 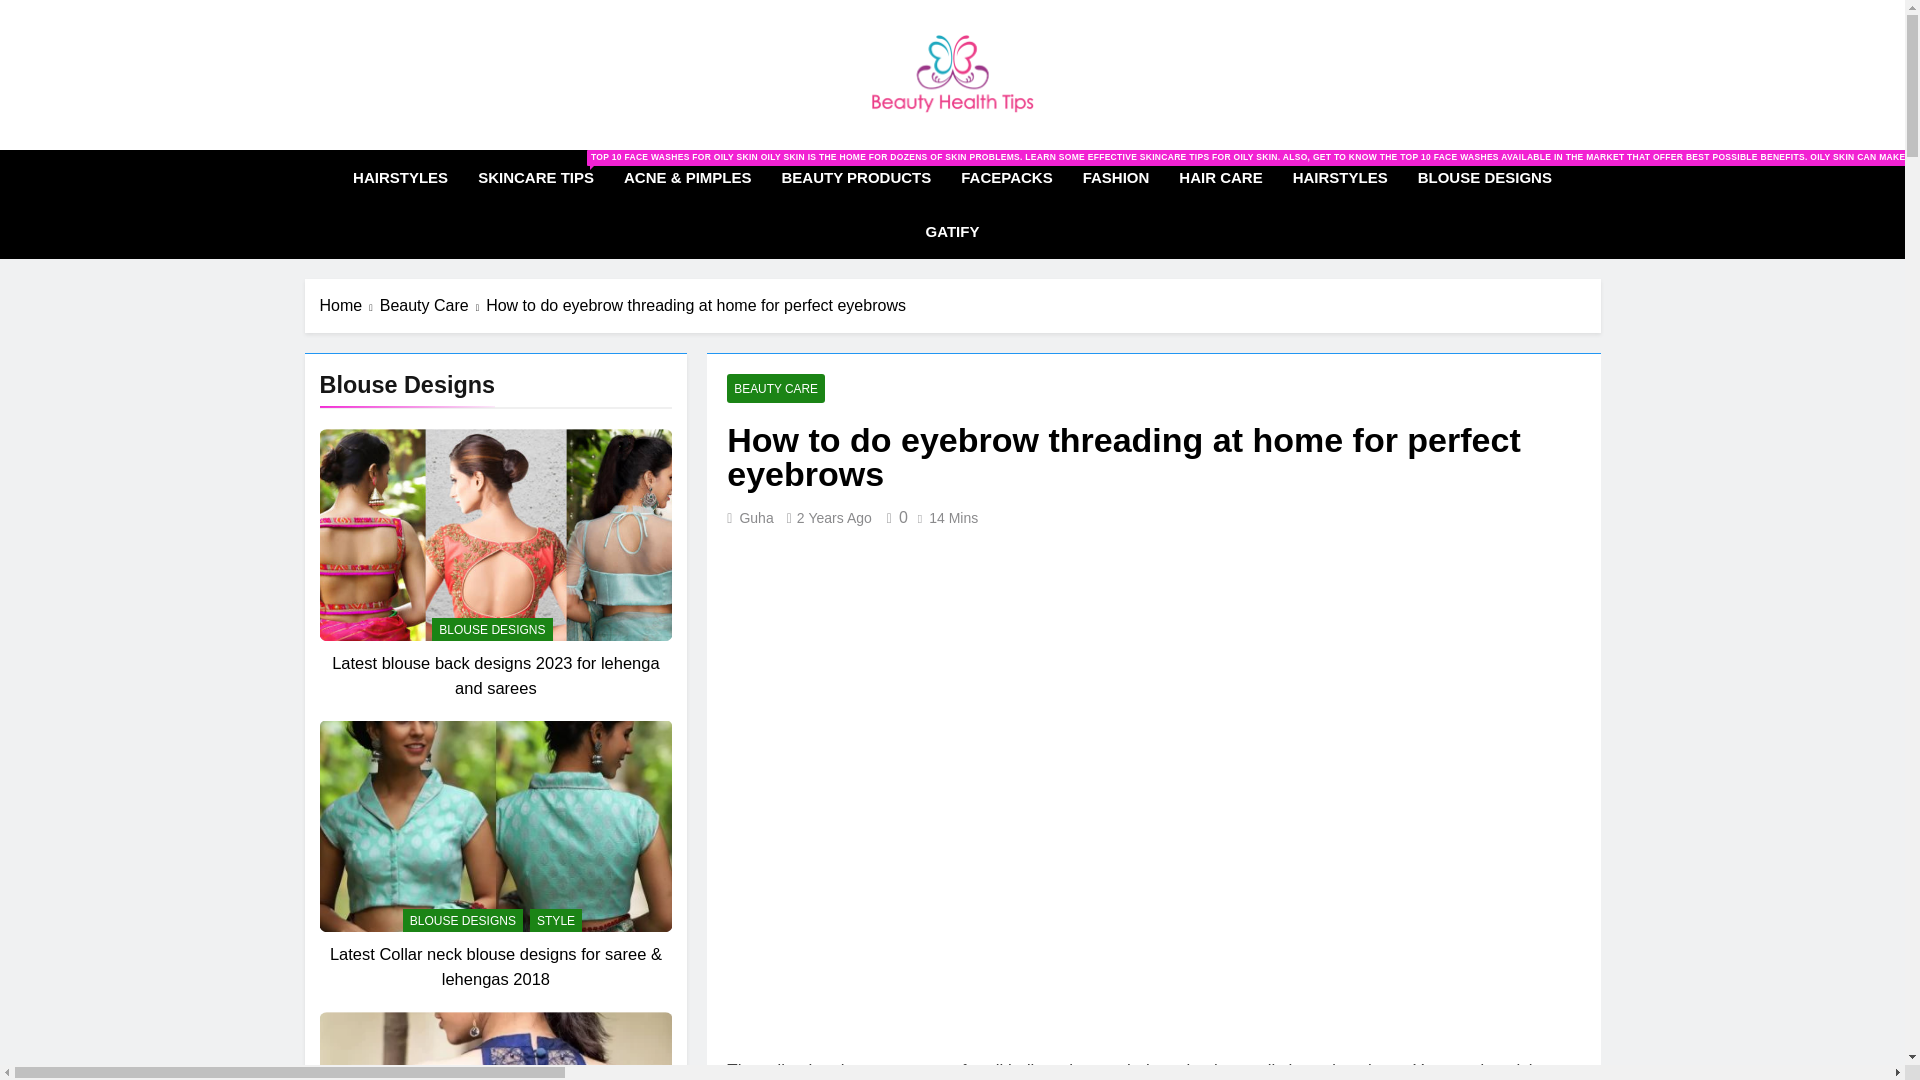 I want to click on Beauty Care, so click(x=432, y=305).